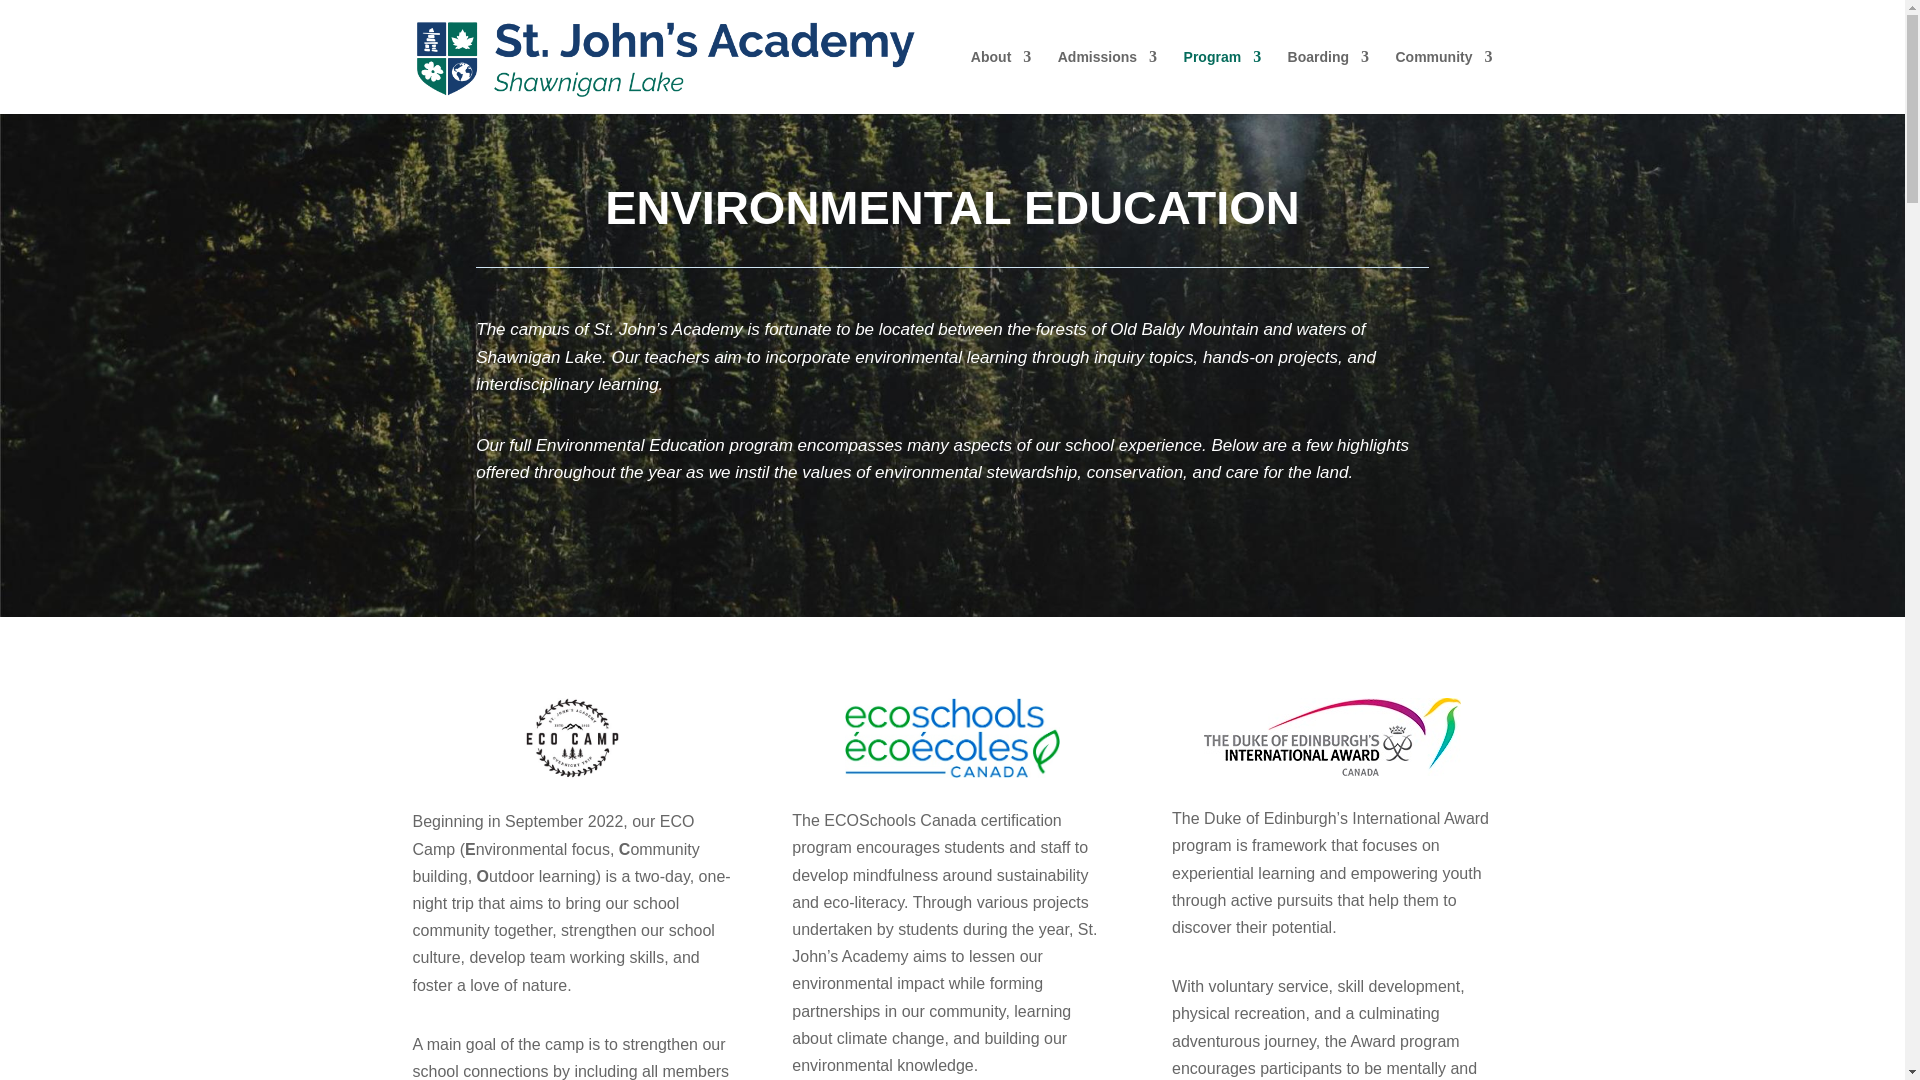 The height and width of the screenshot is (1080, 1920). What do you see at coordinates (1328, 82) in the screenshot?
I see `Boarding` at bounding box center [1328, 82].